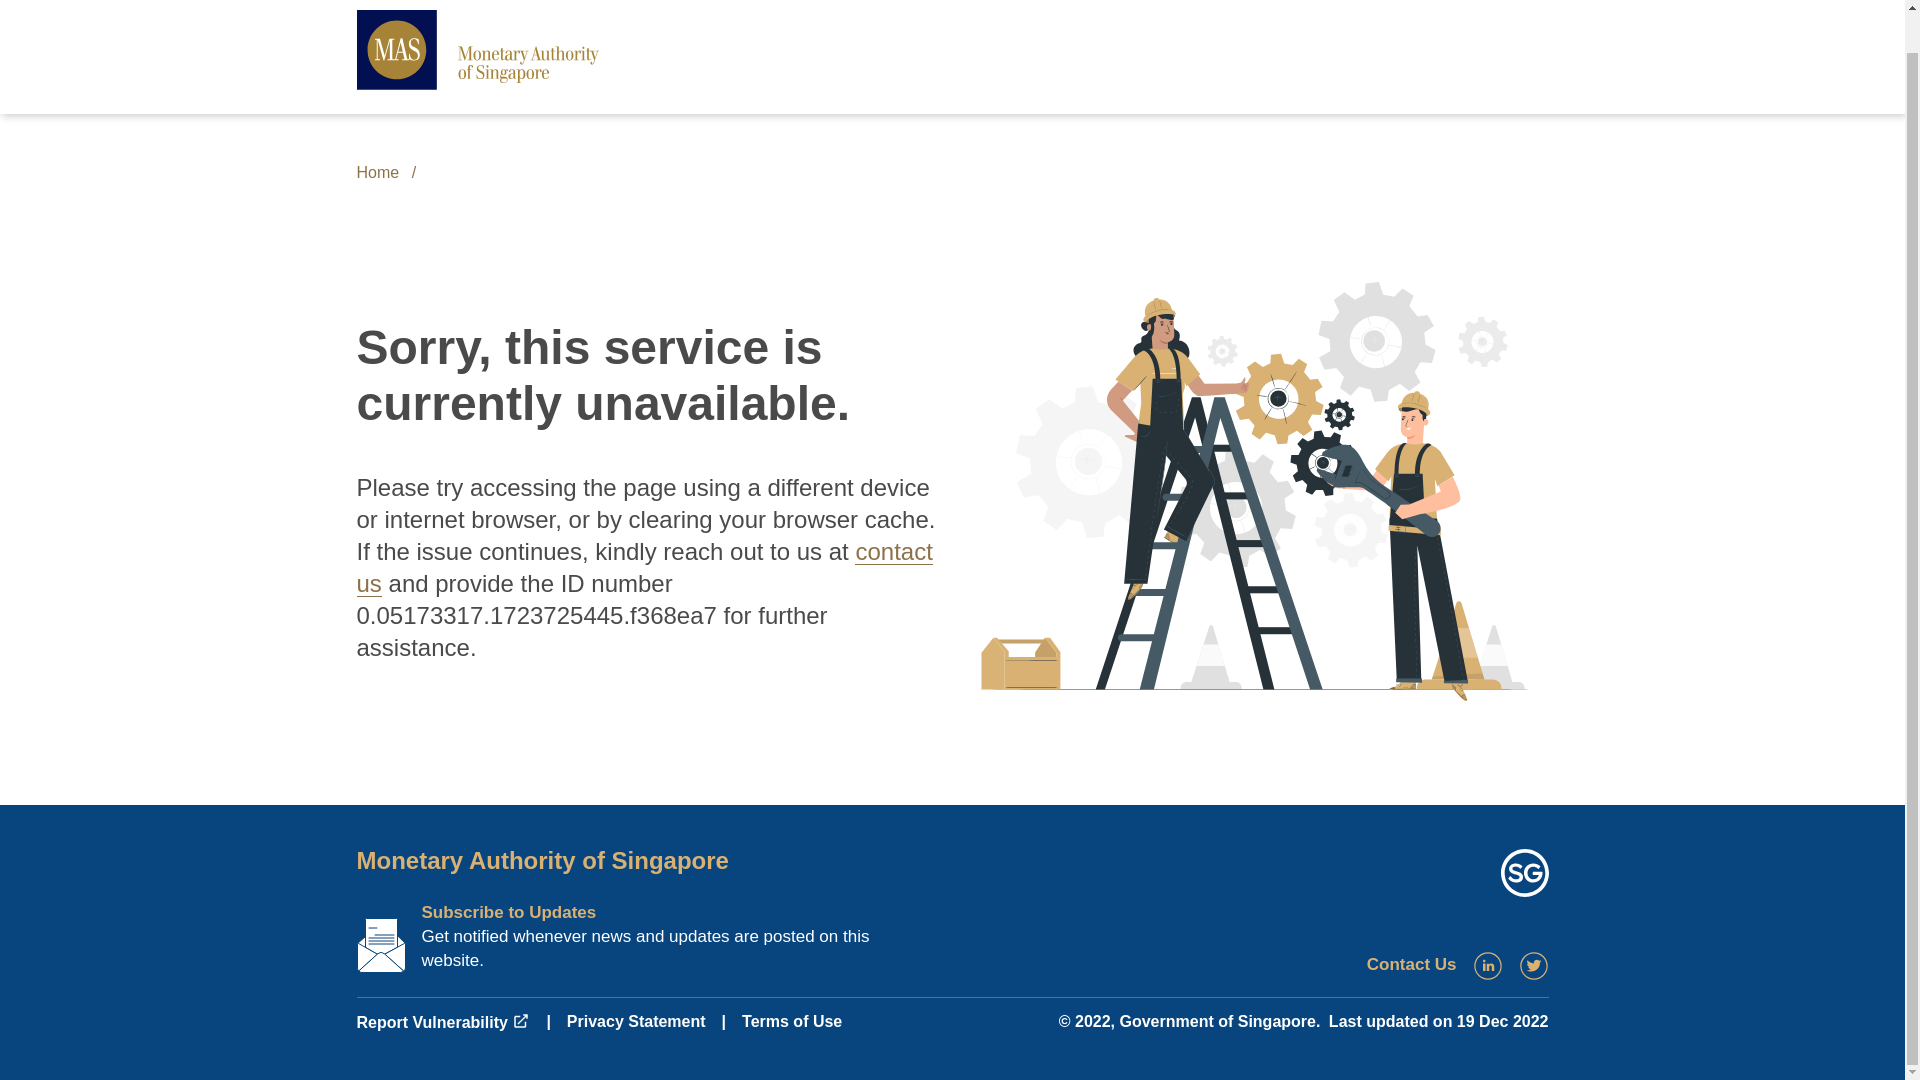  What do you see at coordinates (377, 172) in the screenshot?
I see `Home` at bounding box center [377, 172].